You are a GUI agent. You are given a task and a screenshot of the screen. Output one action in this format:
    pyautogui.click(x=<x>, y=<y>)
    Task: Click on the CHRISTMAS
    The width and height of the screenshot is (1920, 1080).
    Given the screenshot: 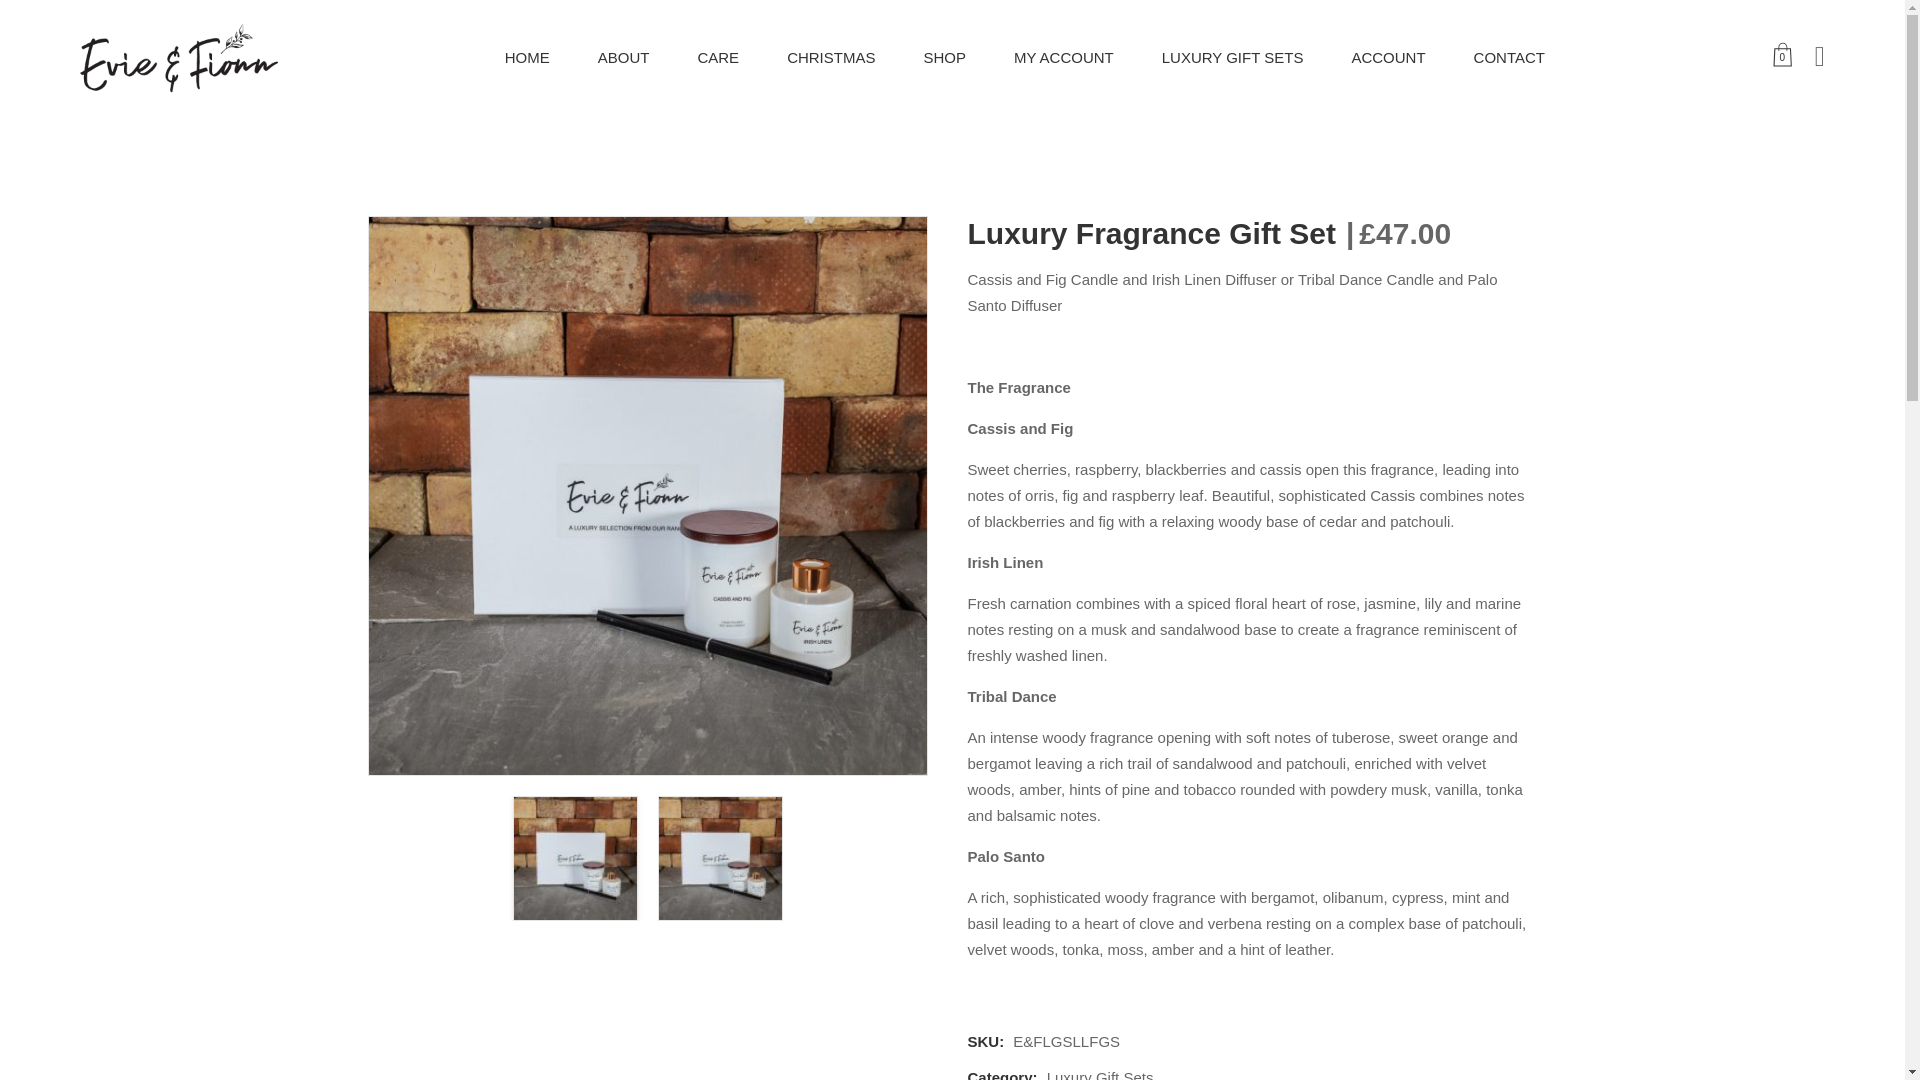 What is the action you would take?
    pyautogui.click(x=831, y=57)
    